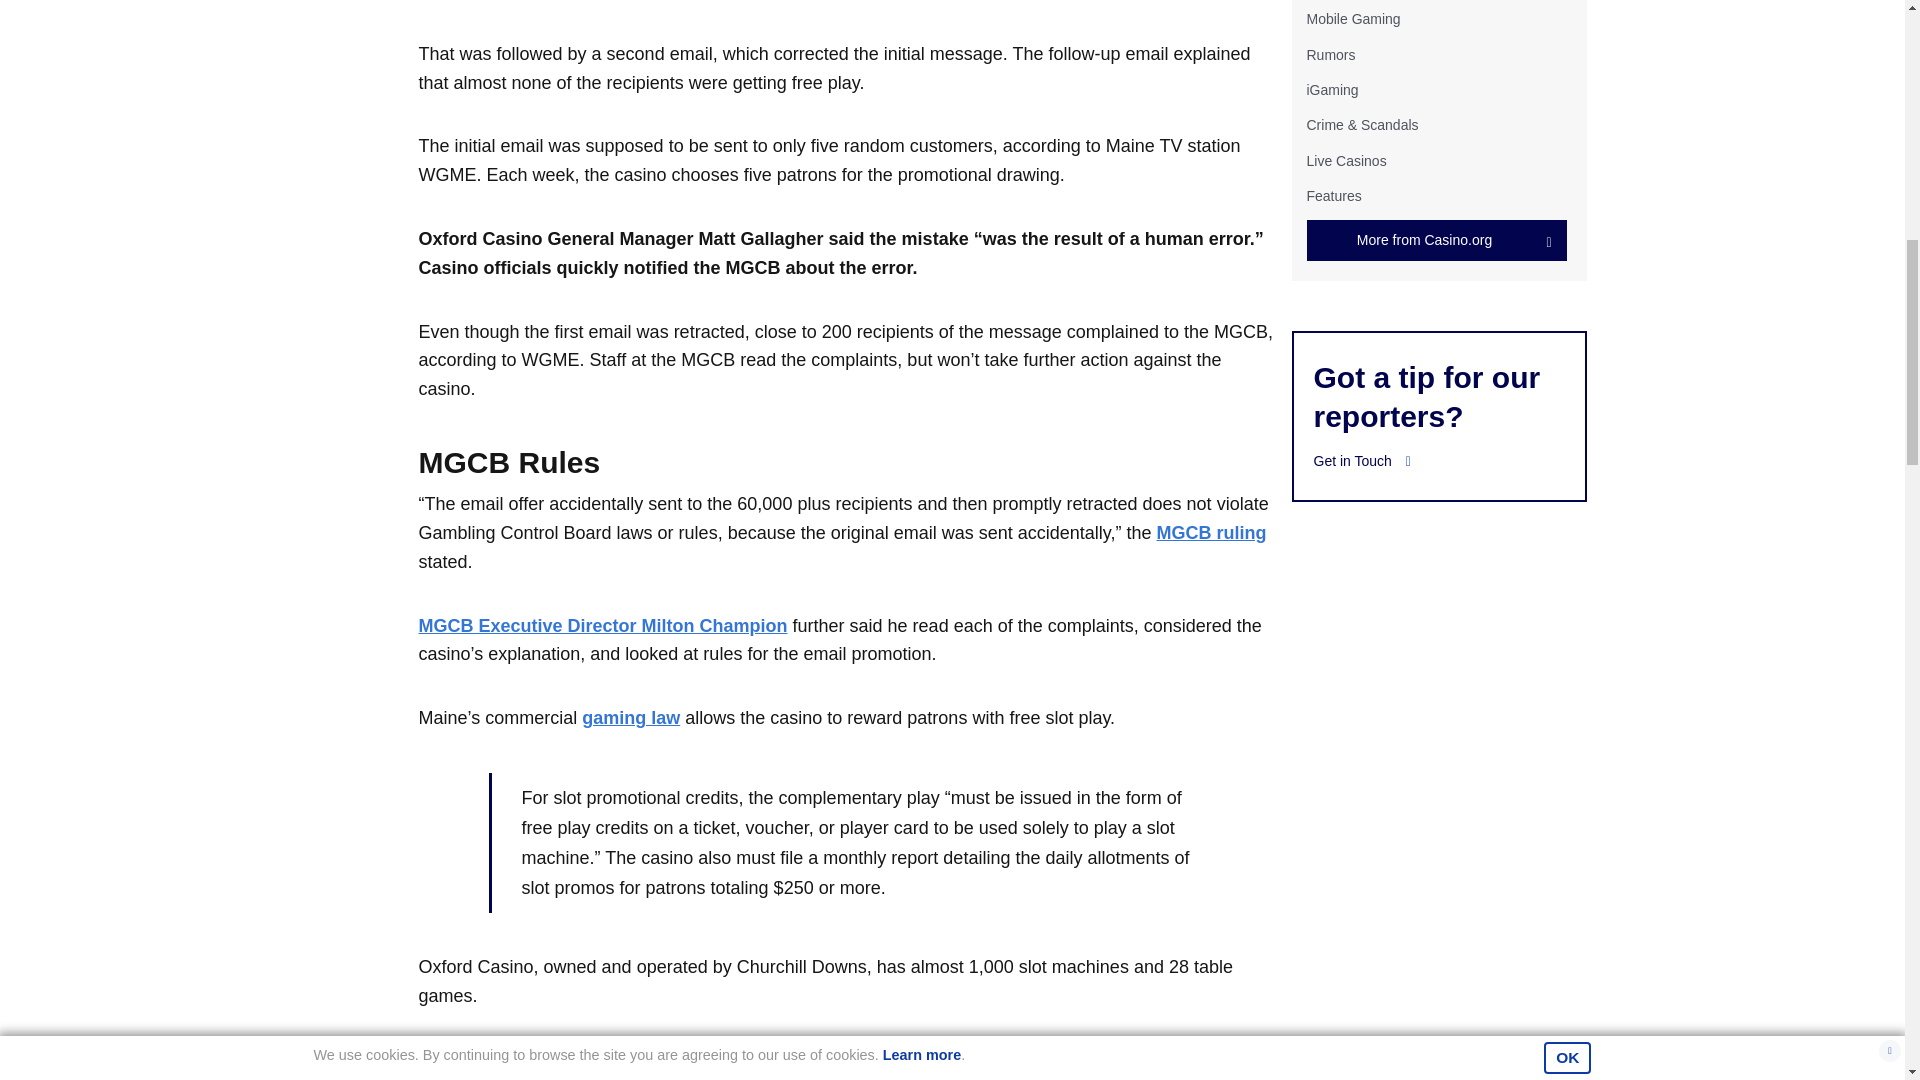  I want to click on MGCB Executive Director Milton Champion, so click(602, 626).